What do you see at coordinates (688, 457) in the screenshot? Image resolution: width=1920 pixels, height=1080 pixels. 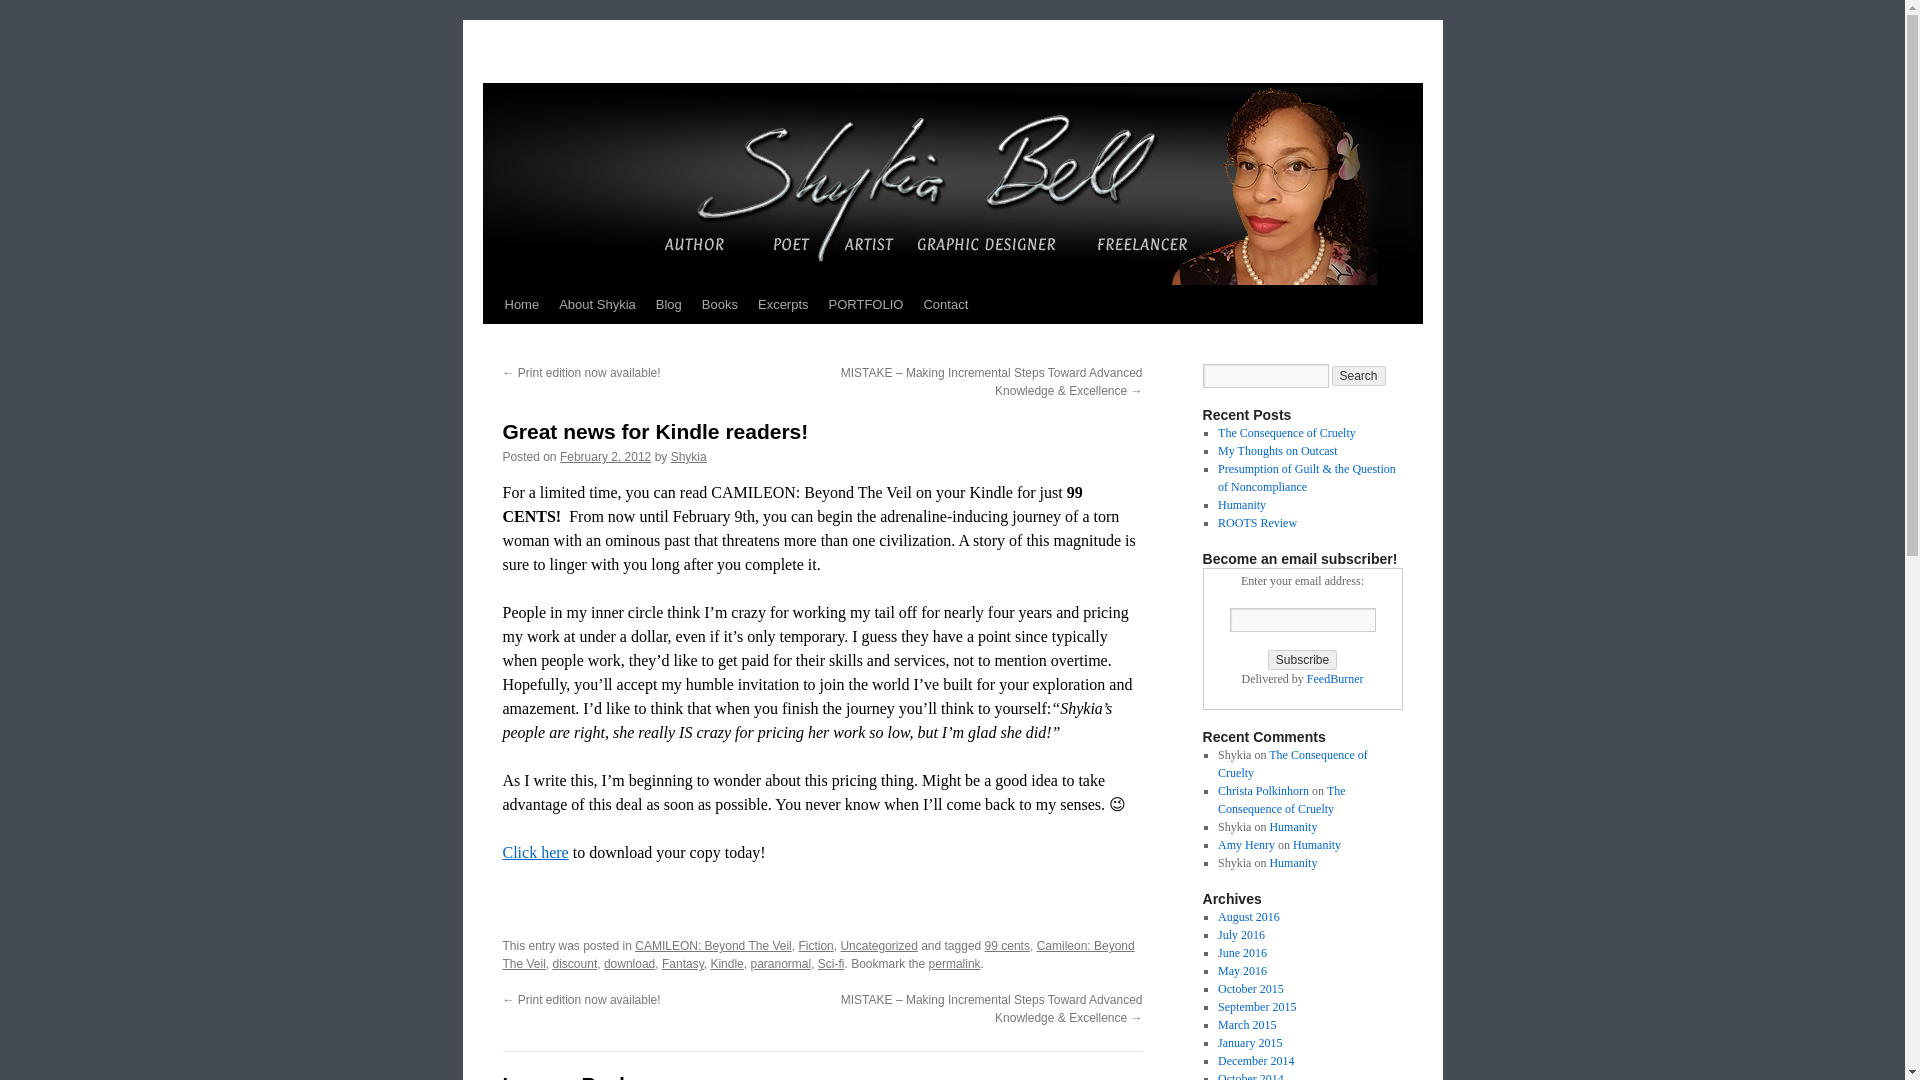 I see `Shykia` at bounding box center [688, 457].